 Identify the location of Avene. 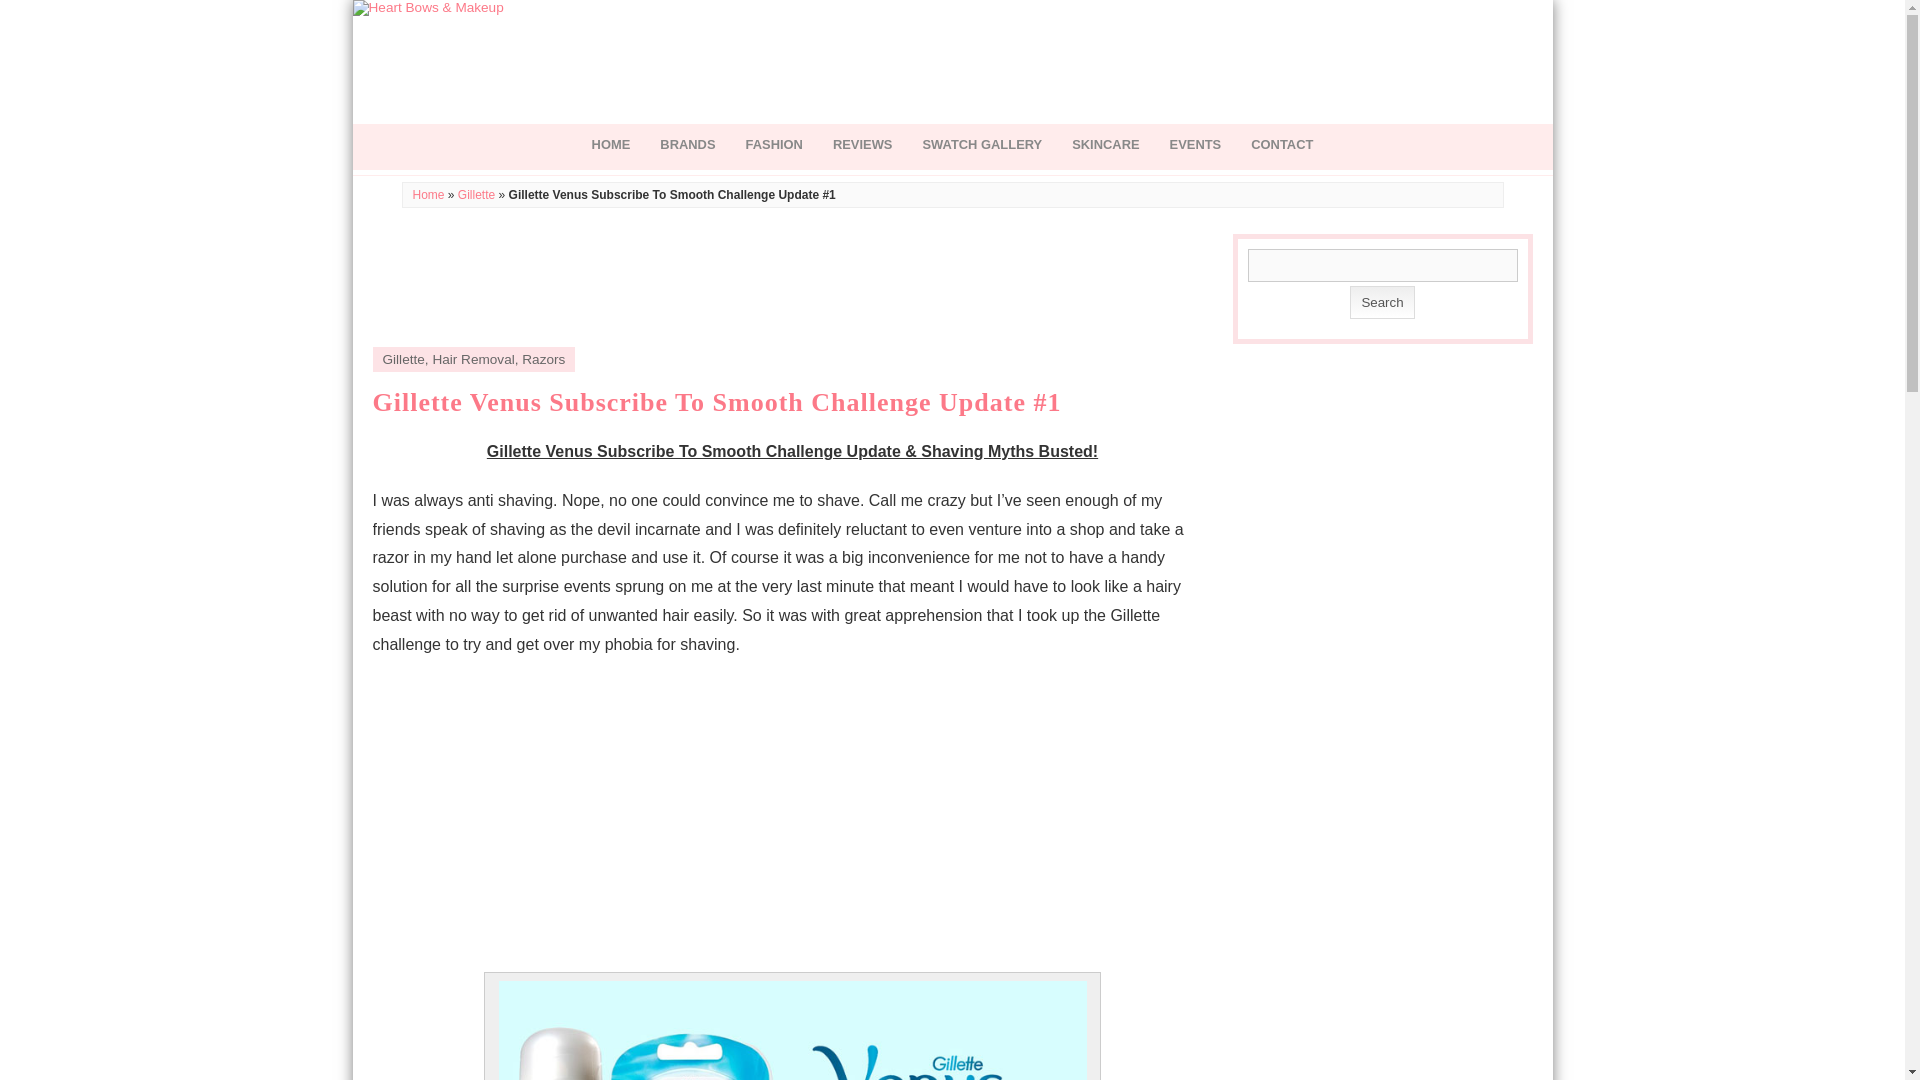
(687, 146).